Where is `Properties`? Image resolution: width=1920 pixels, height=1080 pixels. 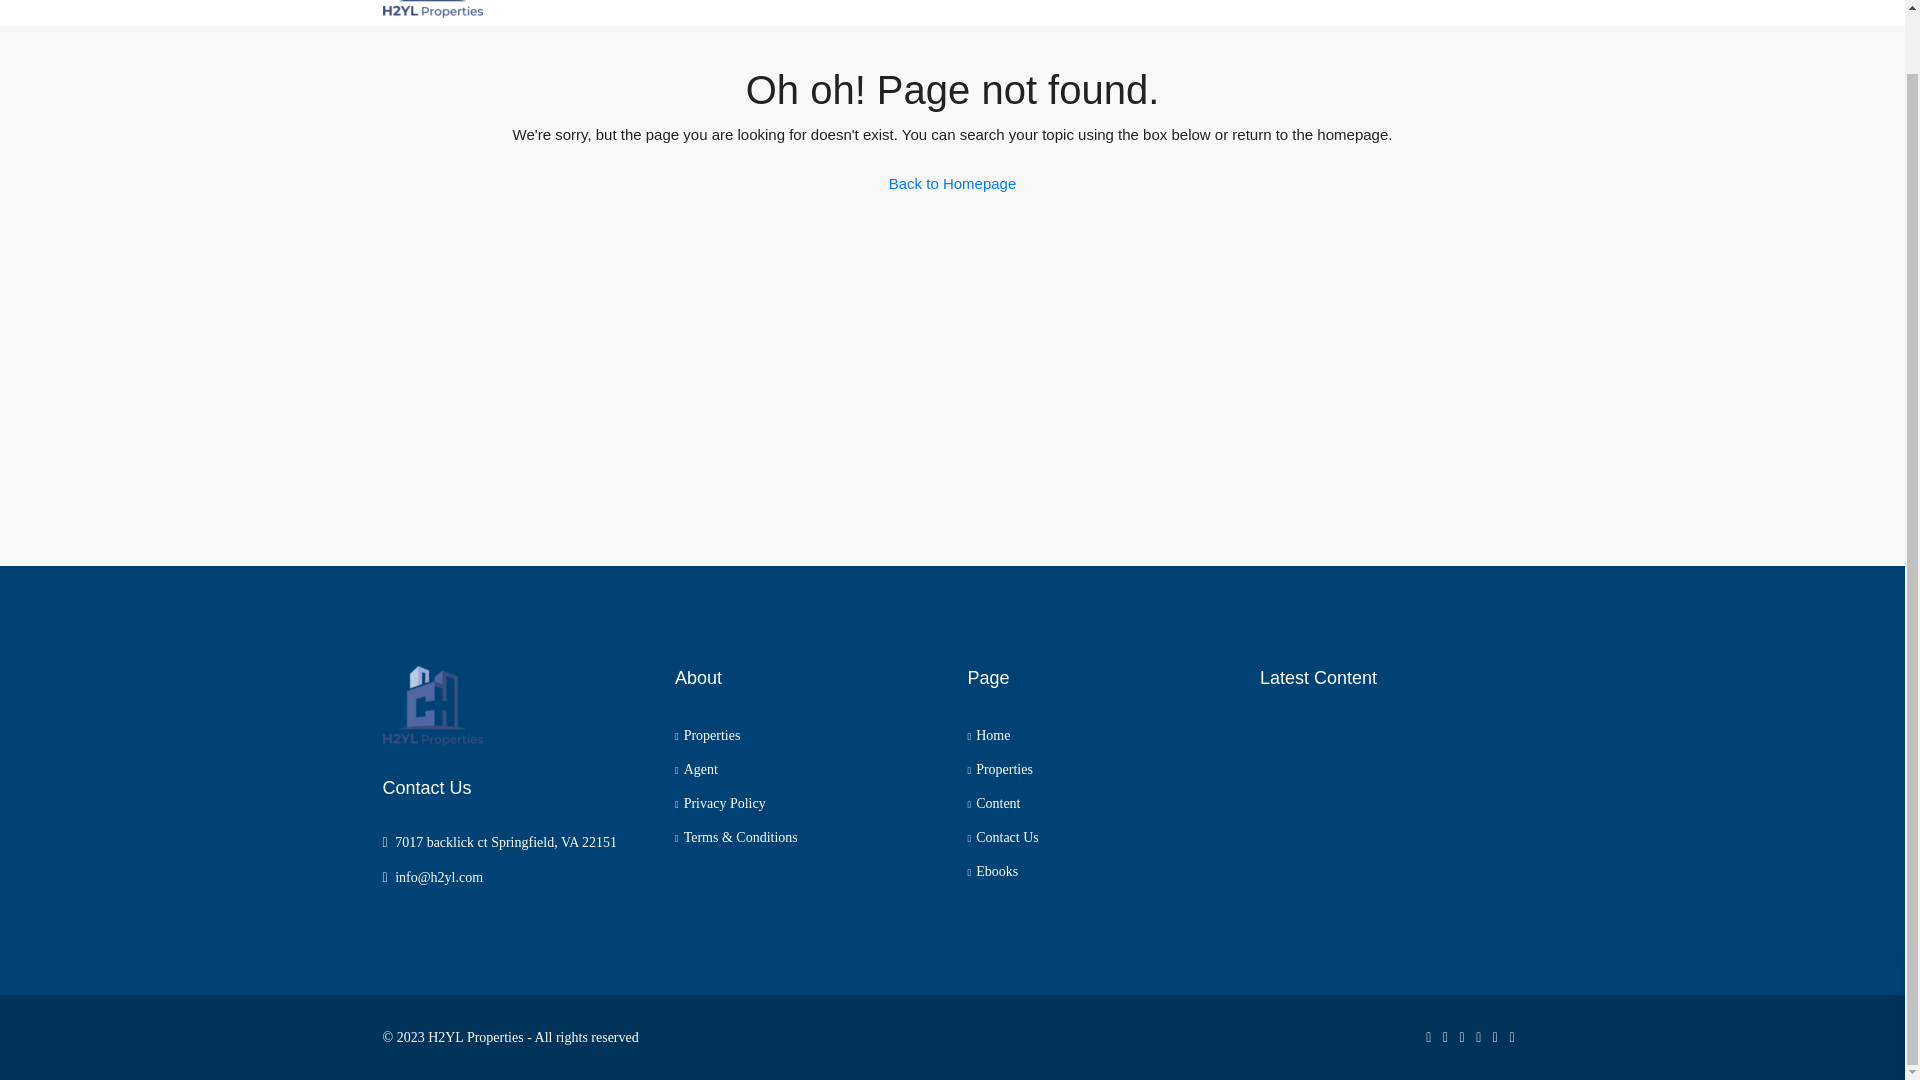 Properties is located at coordinates (1000, 769).